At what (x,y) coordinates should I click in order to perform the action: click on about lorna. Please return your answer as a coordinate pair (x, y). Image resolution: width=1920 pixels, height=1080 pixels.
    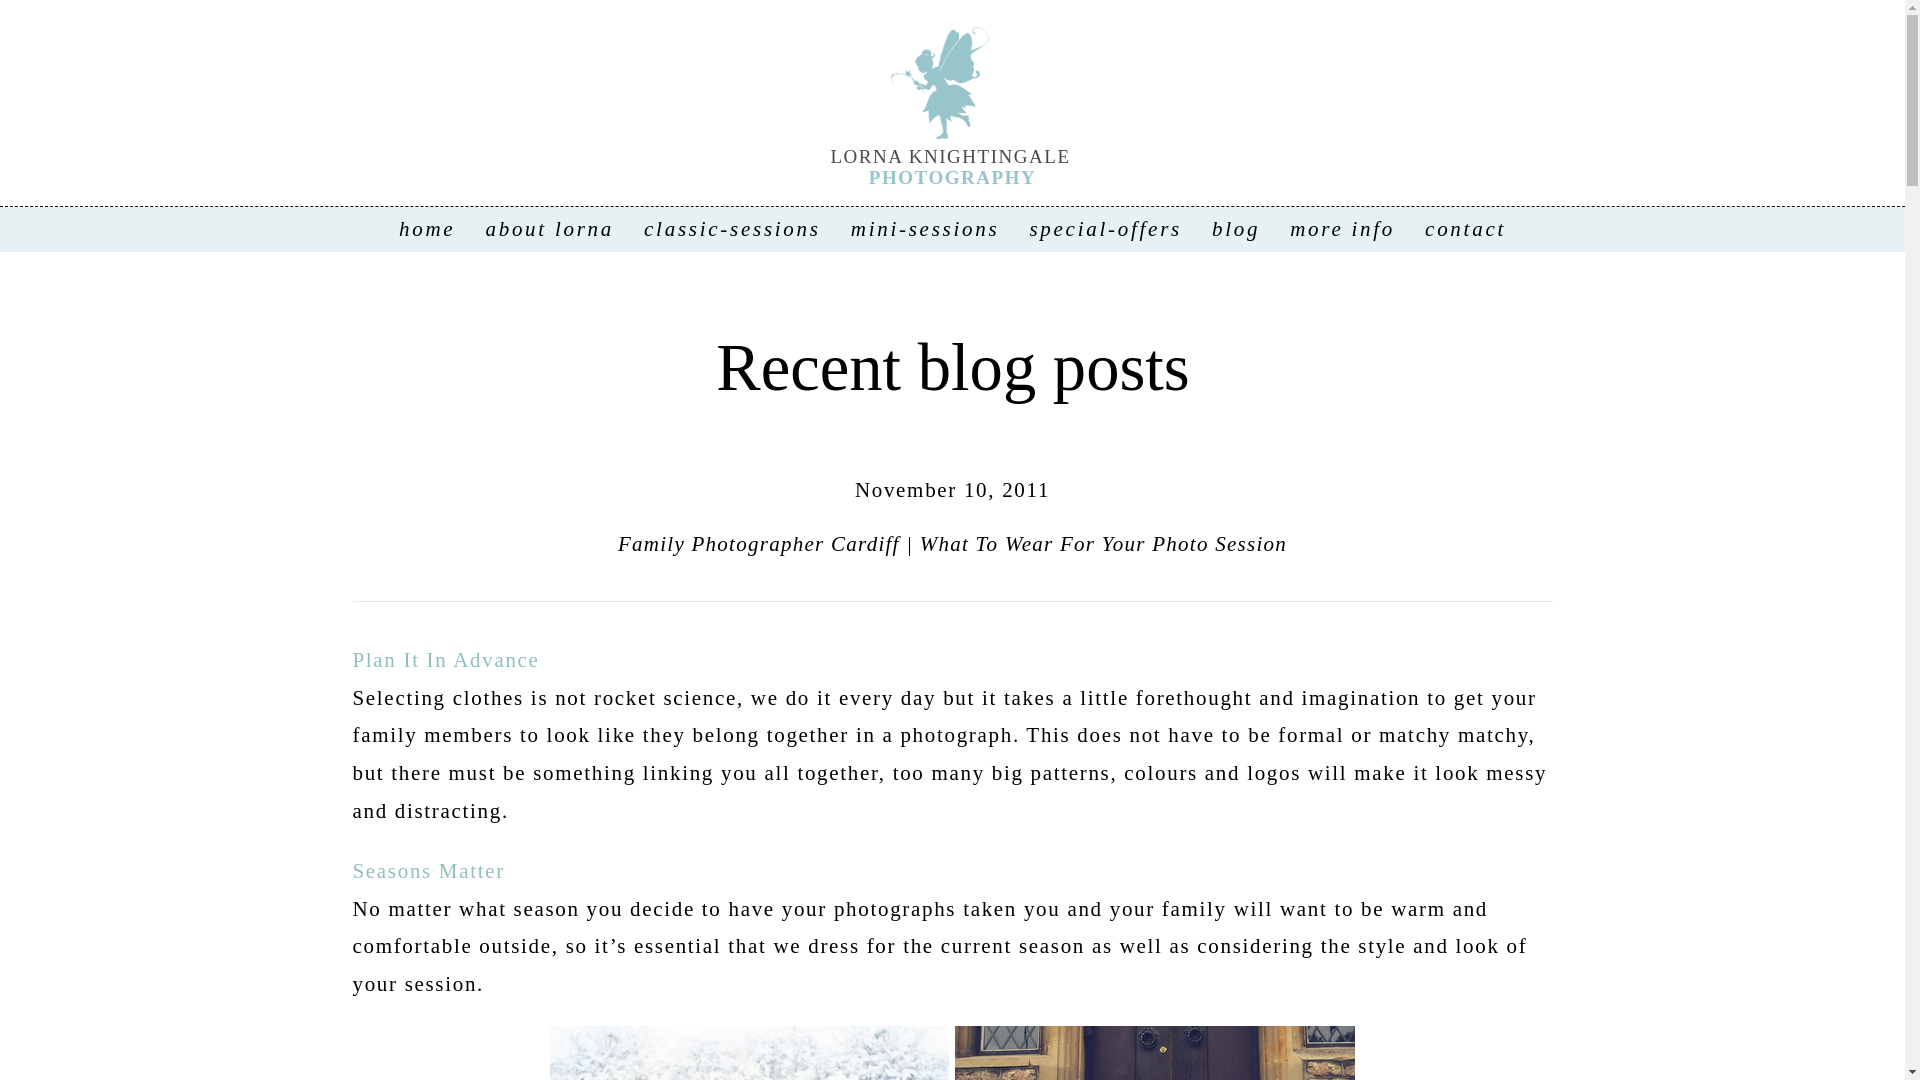
    Looking at the image, I should click on (550, 228).